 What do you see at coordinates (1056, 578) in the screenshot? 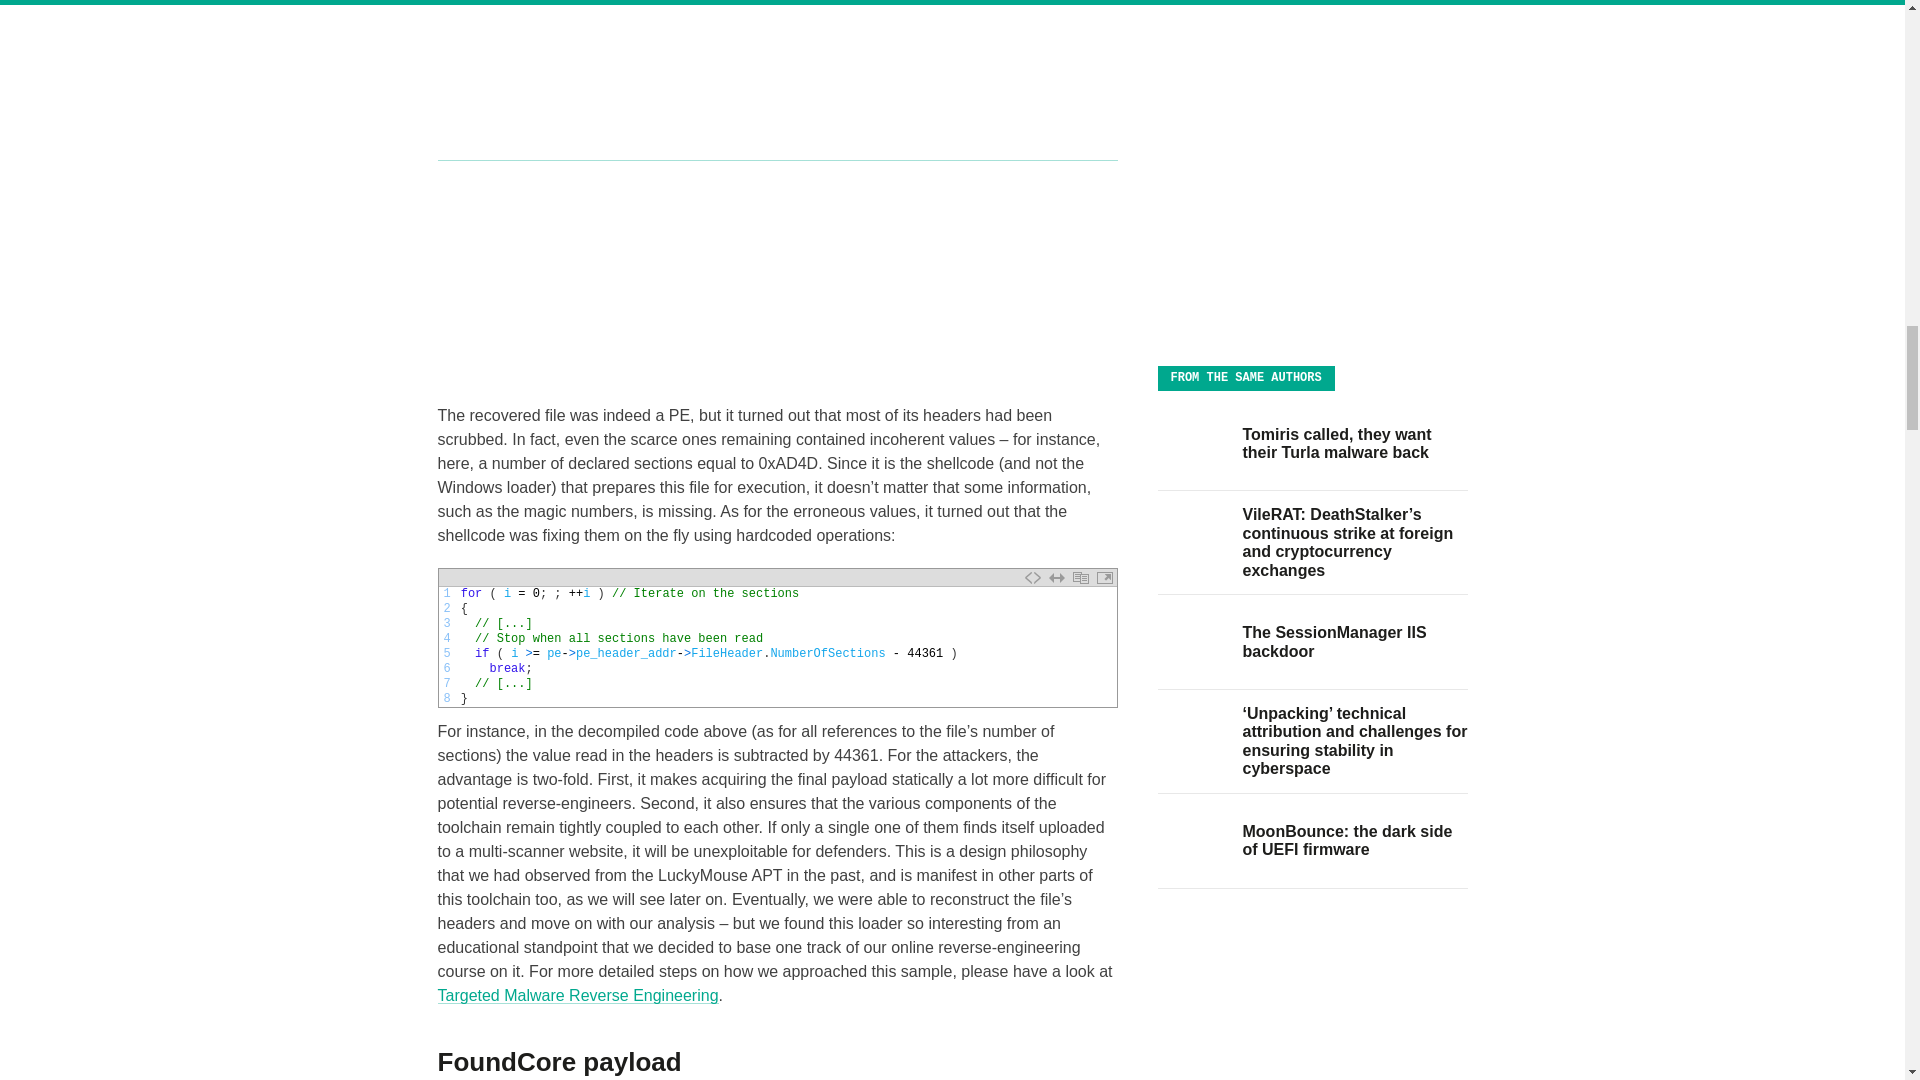
I see `Expand Code` at bounding box center [1056, 578].